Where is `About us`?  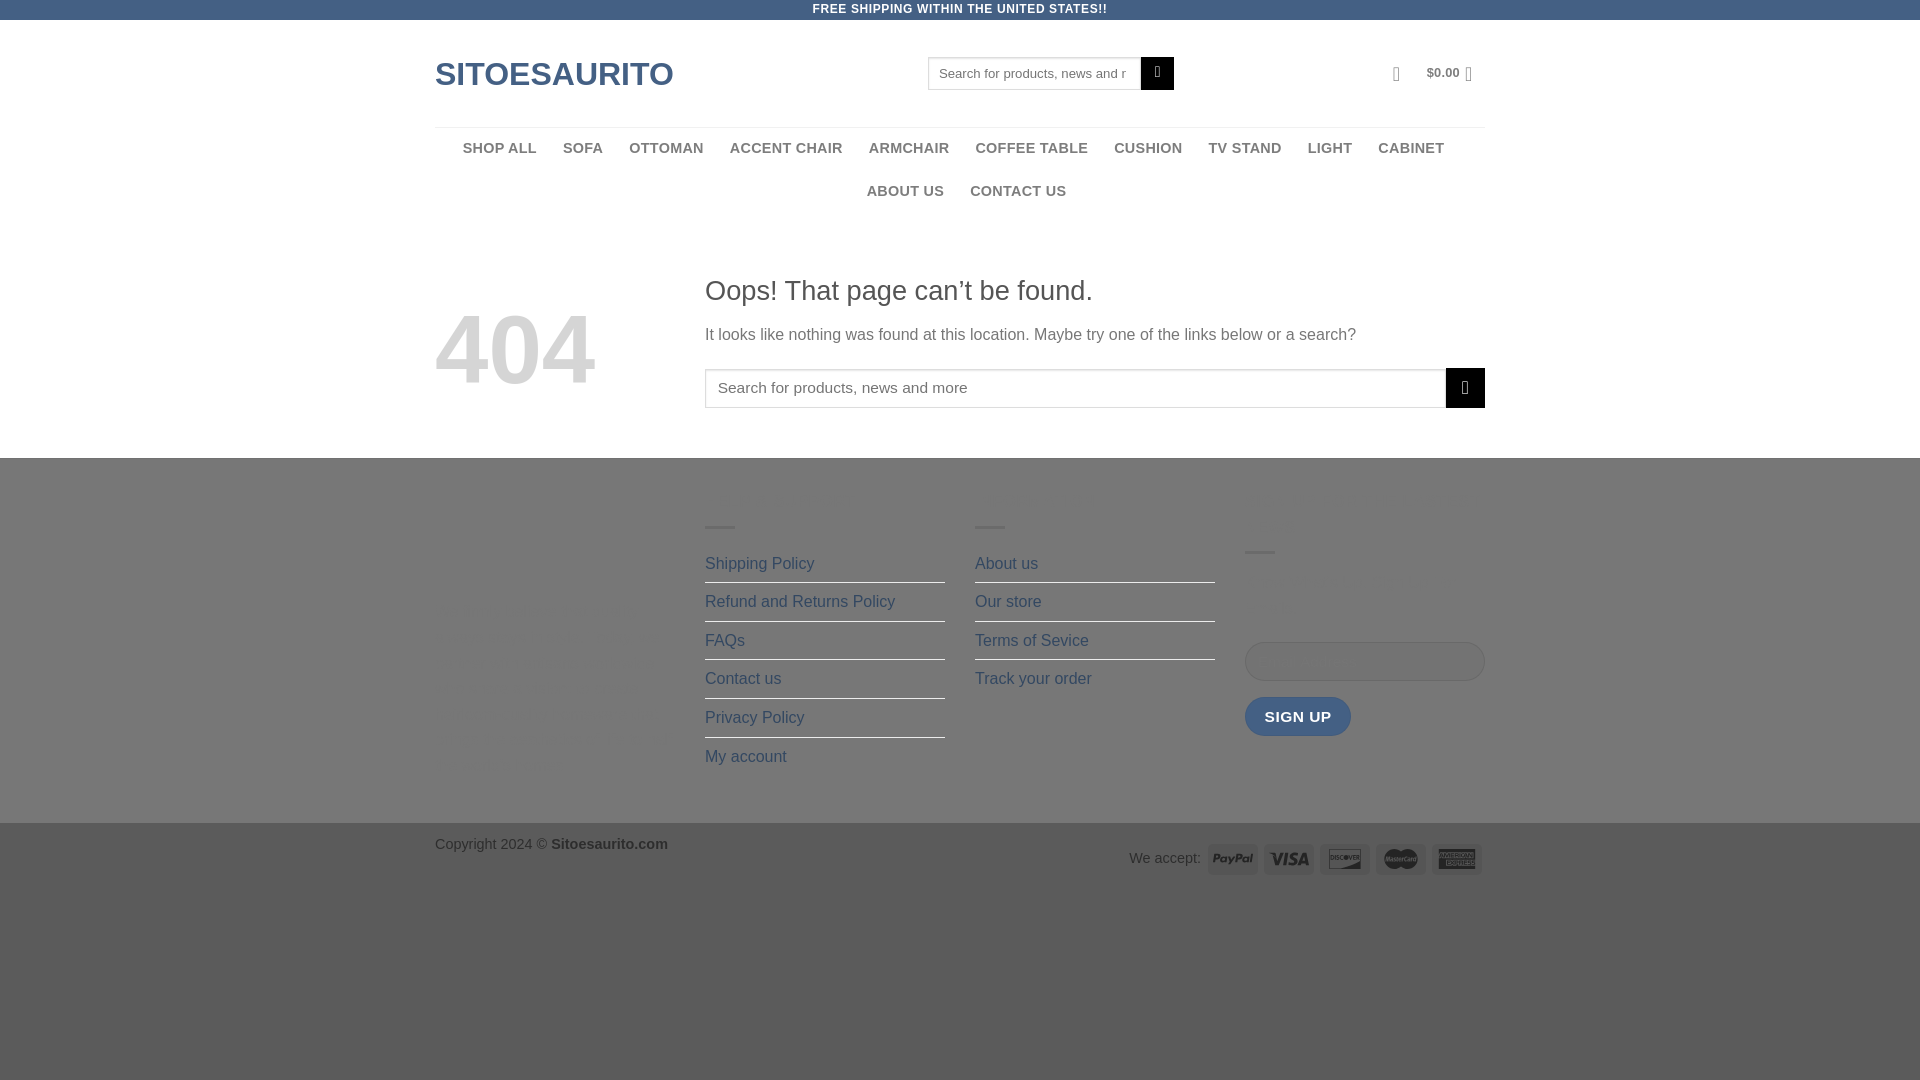 About us is located at coordinates (1006, 564).